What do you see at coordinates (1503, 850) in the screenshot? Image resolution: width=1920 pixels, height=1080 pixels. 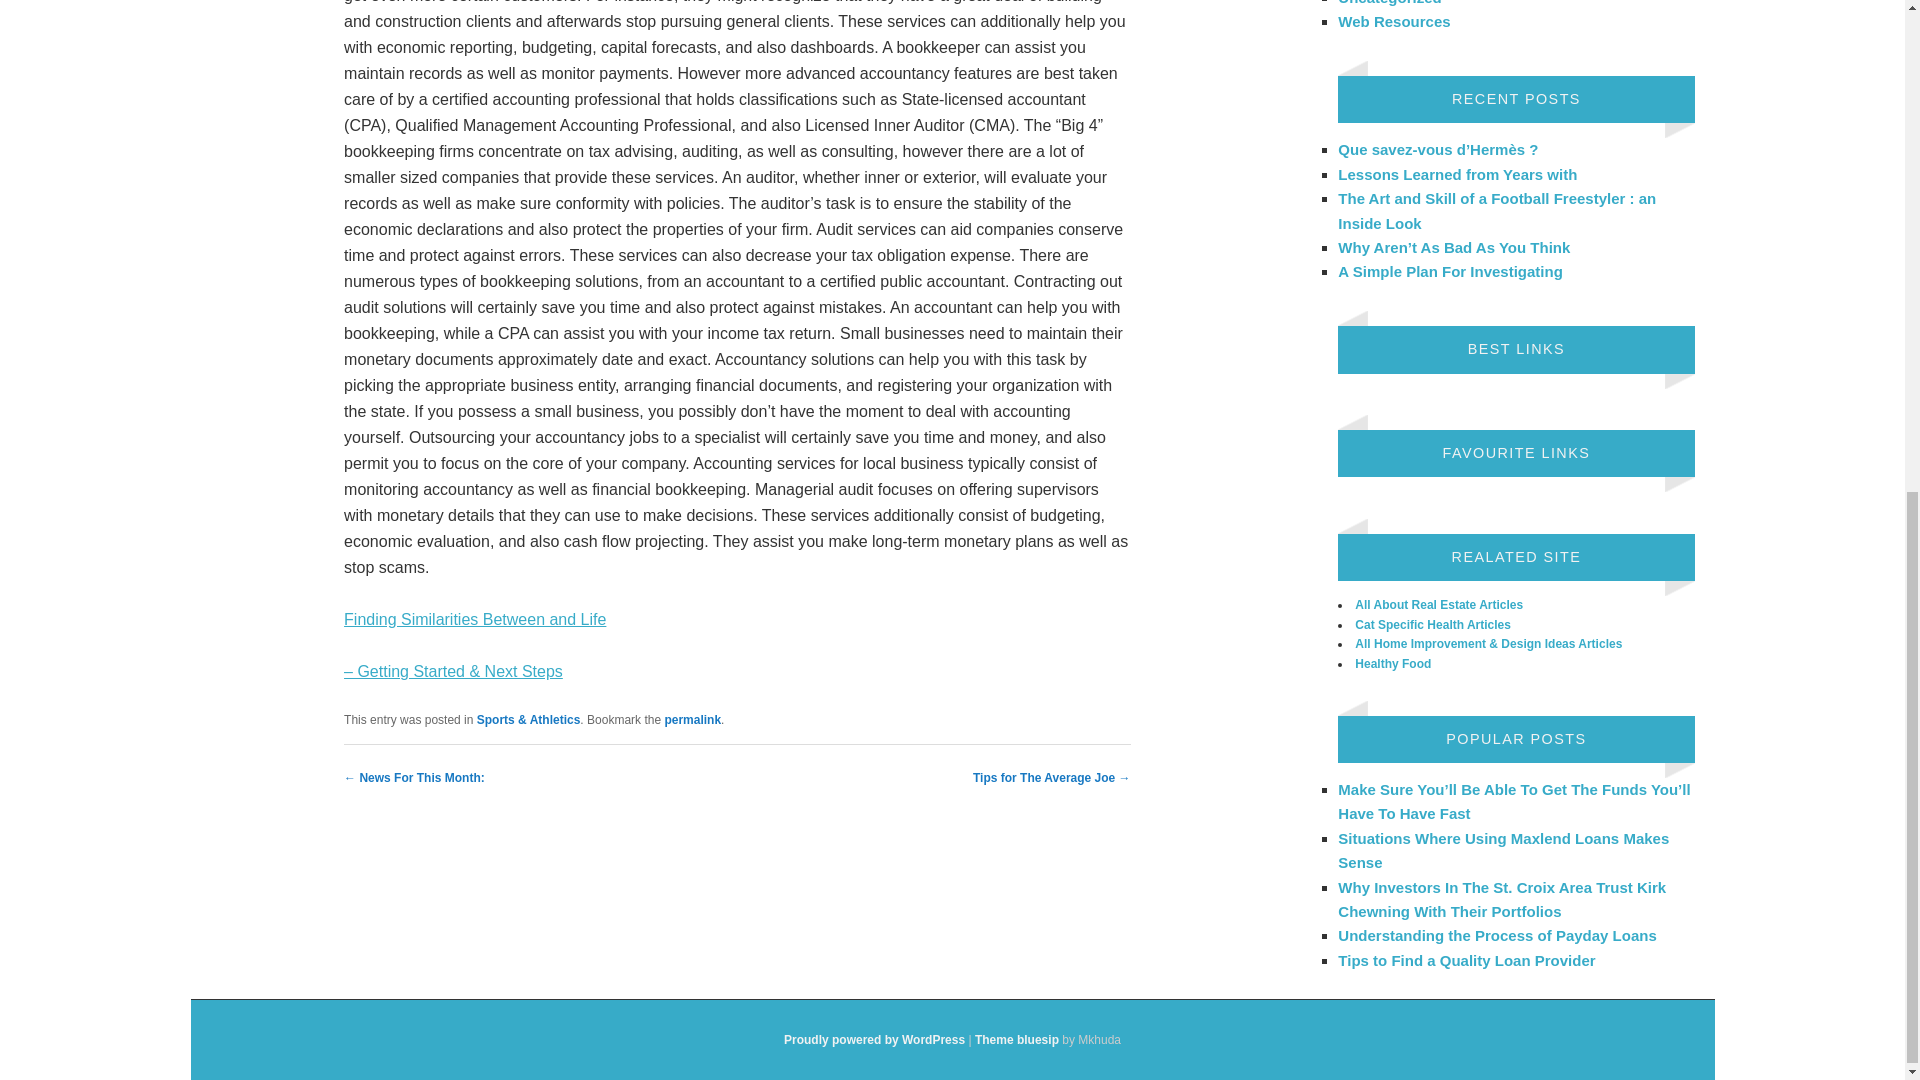 I see `Situations Where Using Maxlend Loans Makes Sense` at bounding box center [1503, 850].